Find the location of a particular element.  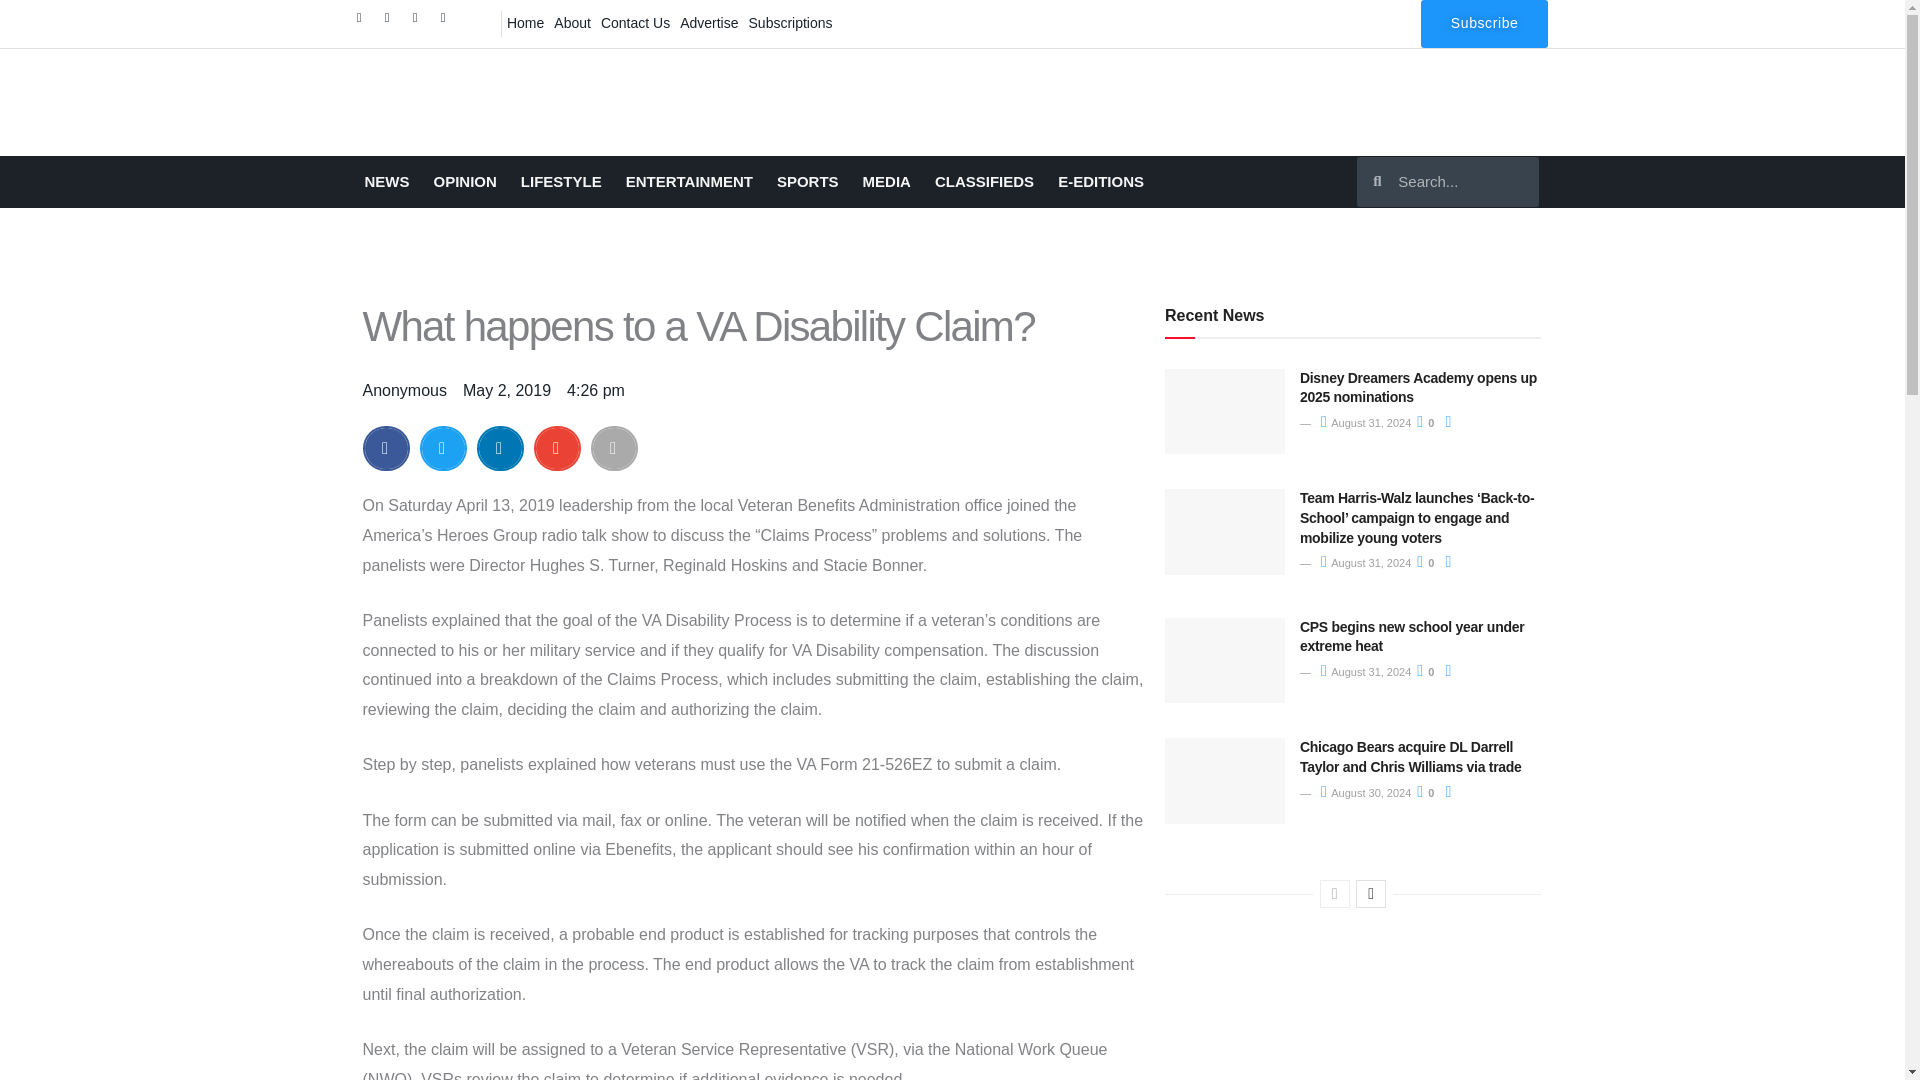

About is located at coordinates (572, 22).